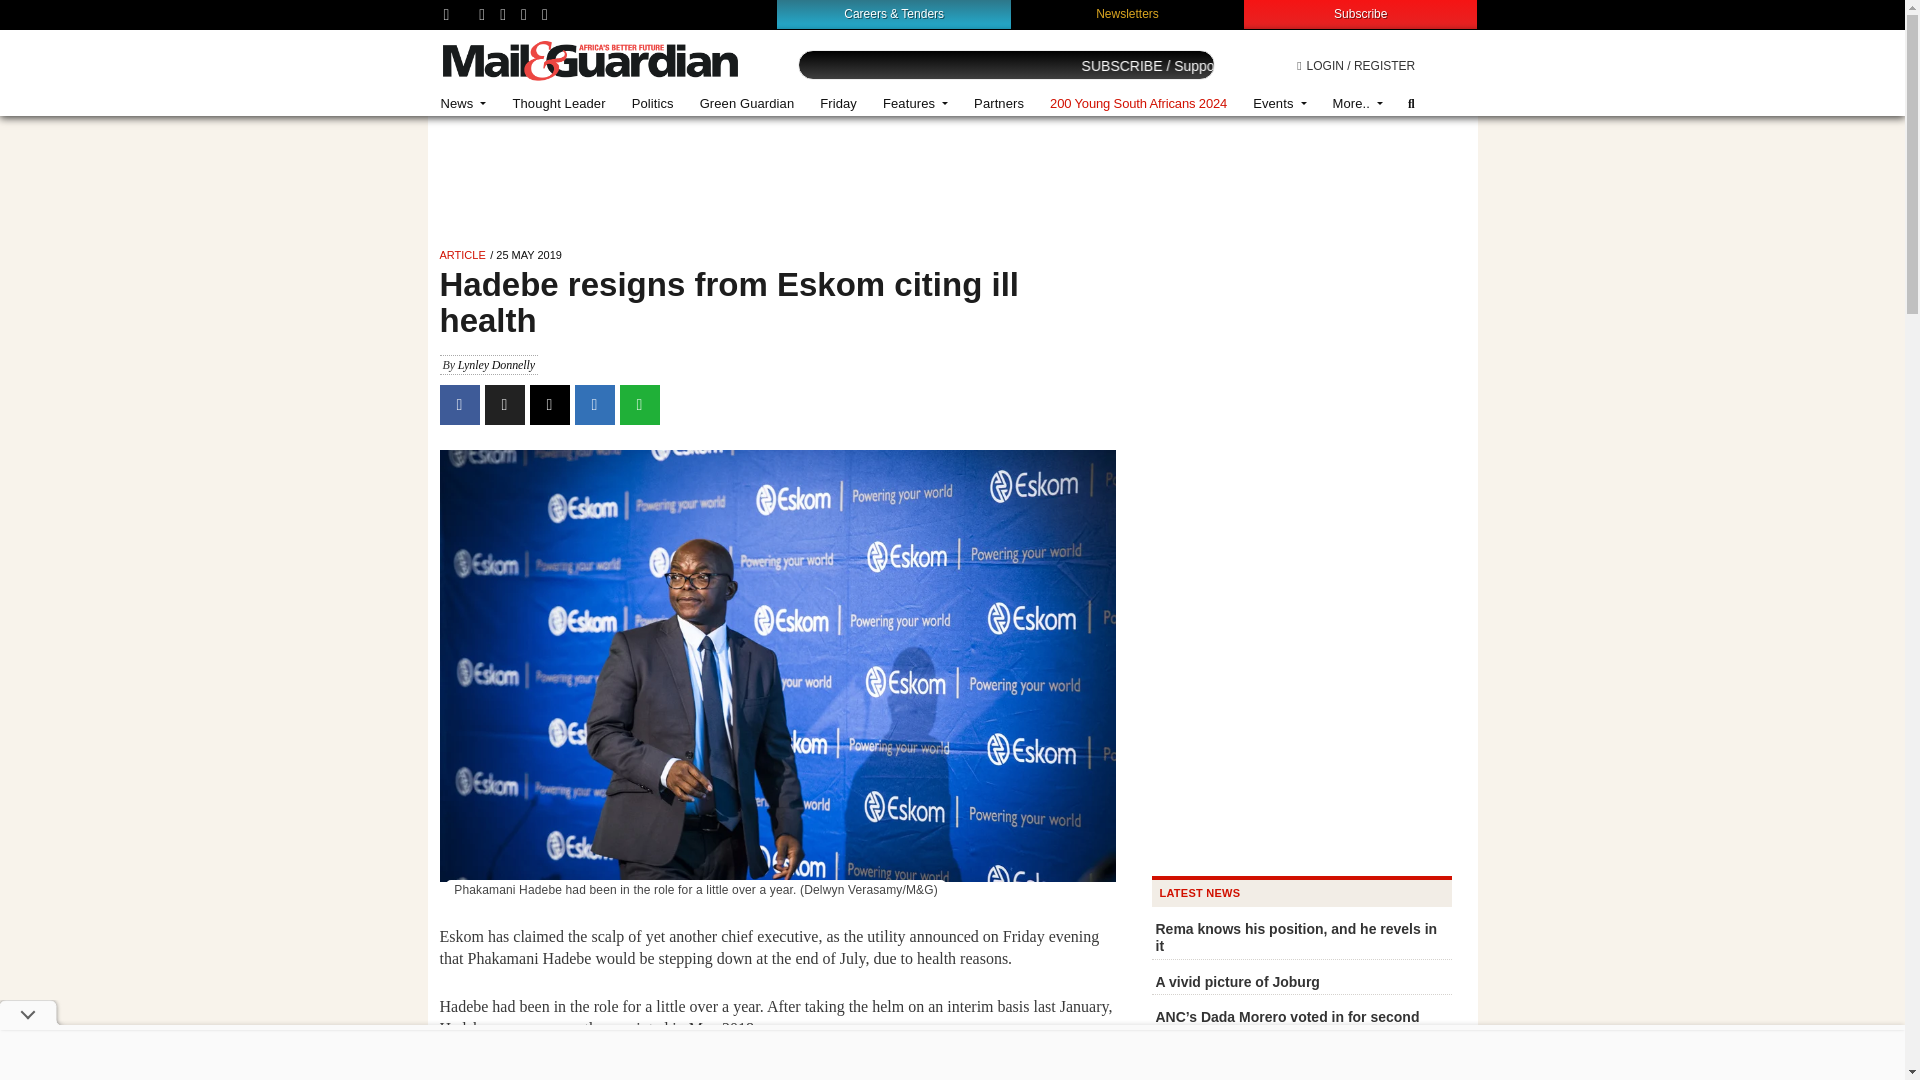  I want to click on Green Guardian, so click(748, 104).